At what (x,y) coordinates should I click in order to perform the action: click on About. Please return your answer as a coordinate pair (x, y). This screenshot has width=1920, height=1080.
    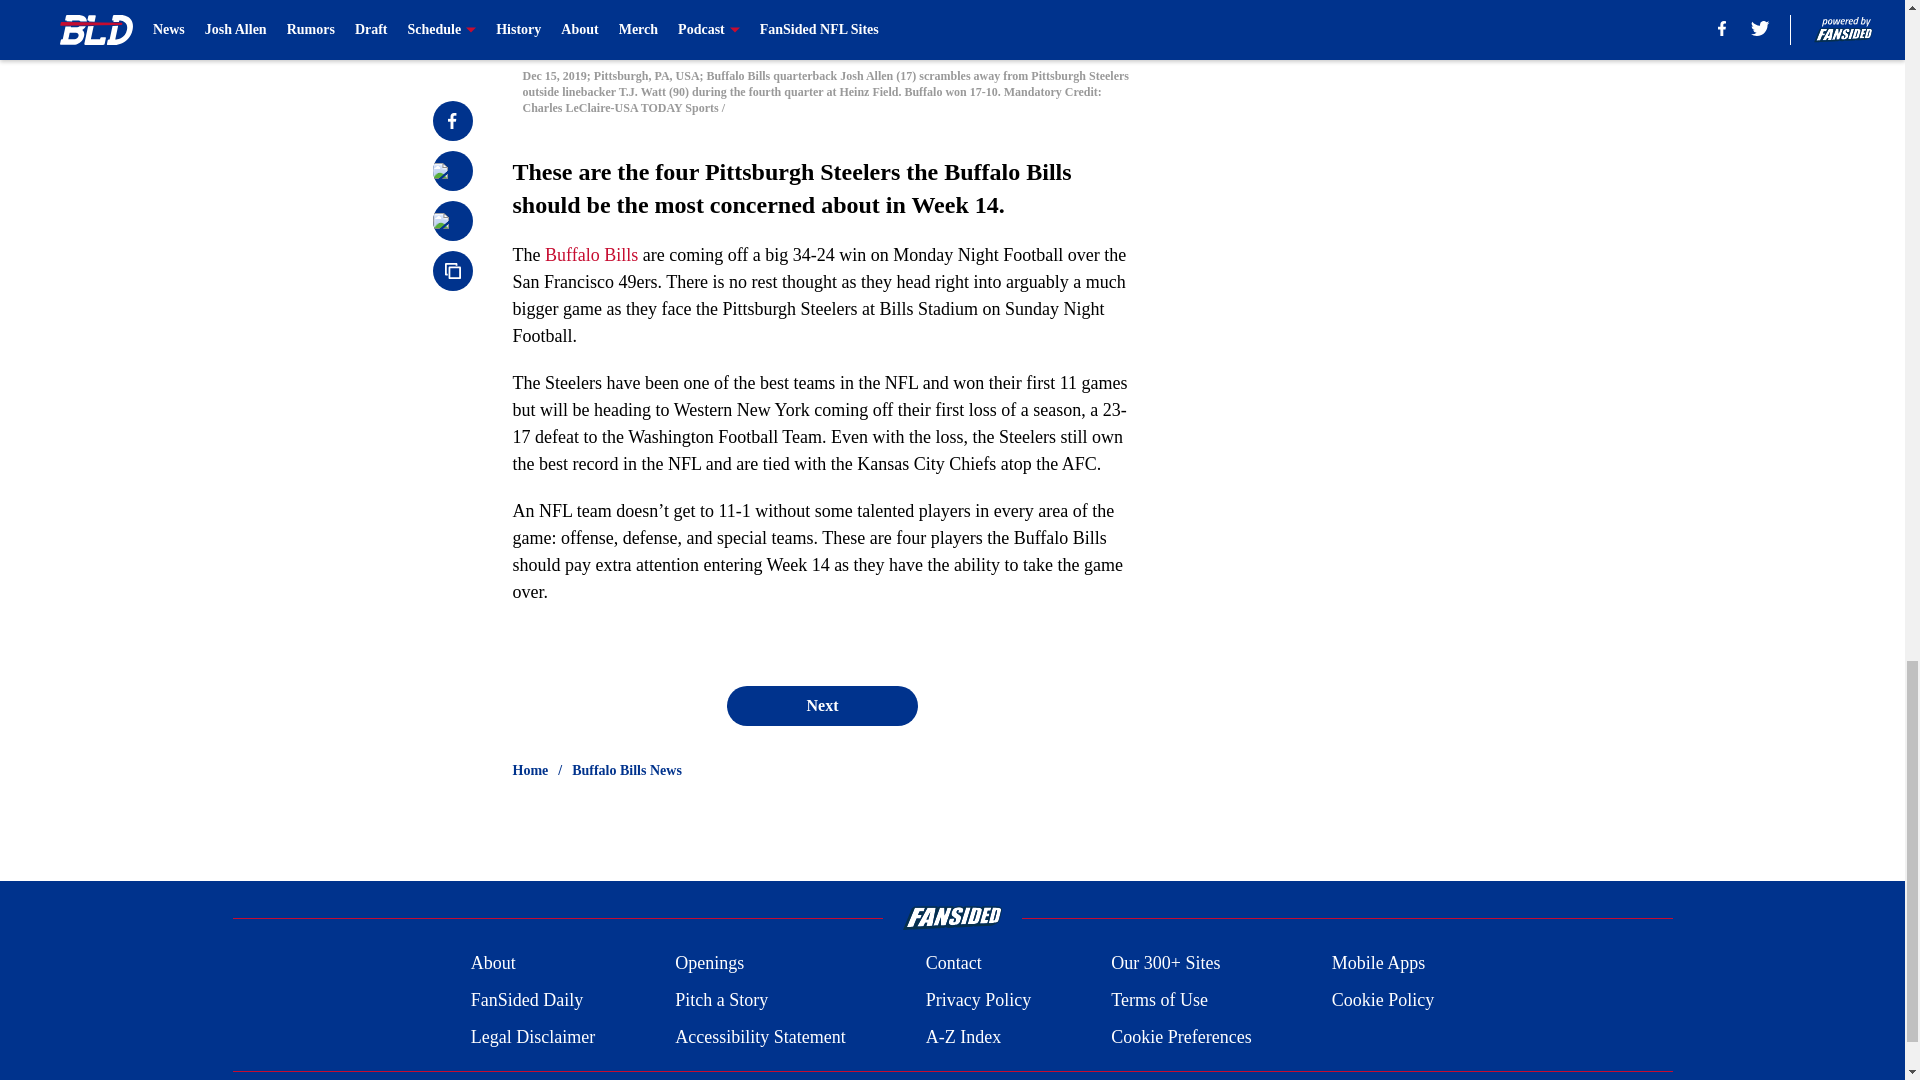
    Looking at the image, I should click on (493, 964).